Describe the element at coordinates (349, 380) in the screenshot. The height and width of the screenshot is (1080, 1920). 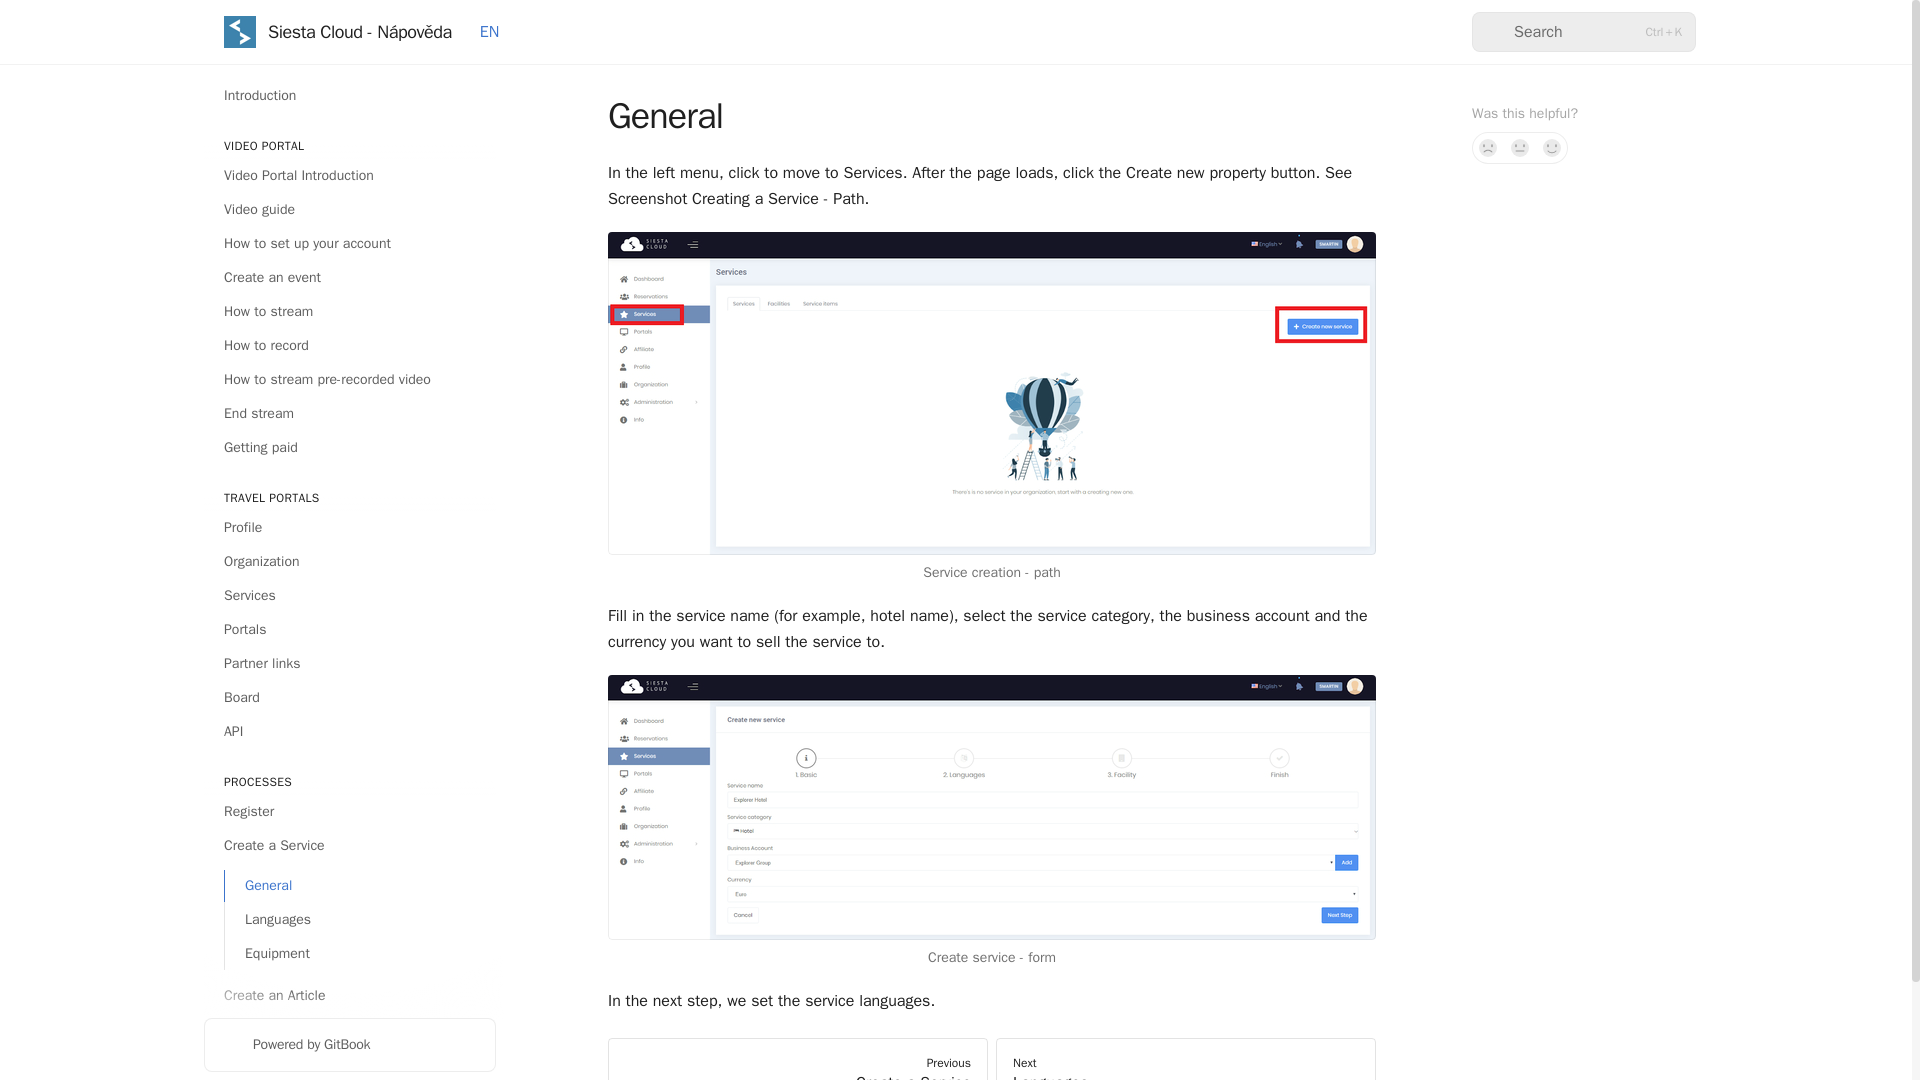
I see `How to stream pre-recorded video` at that location.